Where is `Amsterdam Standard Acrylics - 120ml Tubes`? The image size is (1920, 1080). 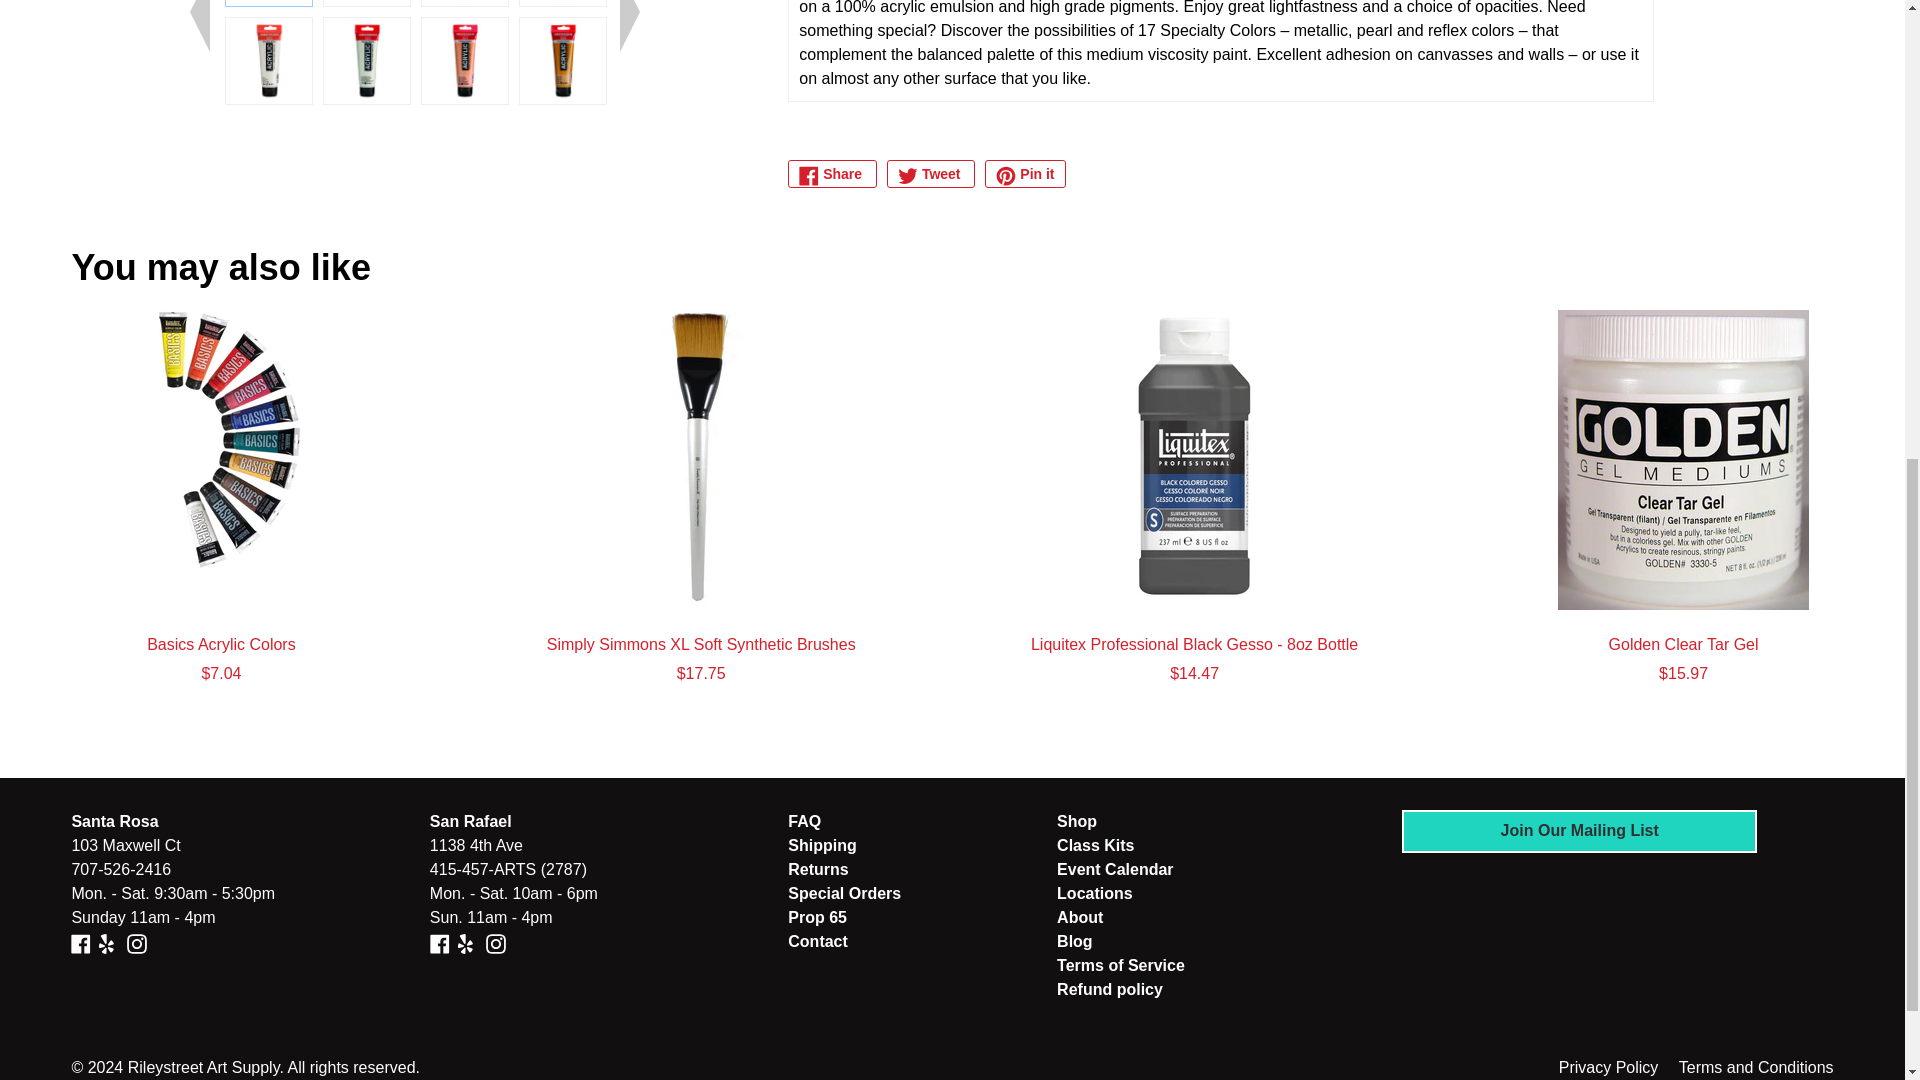 Amsterdam Standard Acrylics - 120ml Tubes is located at coordinates (170, 3).